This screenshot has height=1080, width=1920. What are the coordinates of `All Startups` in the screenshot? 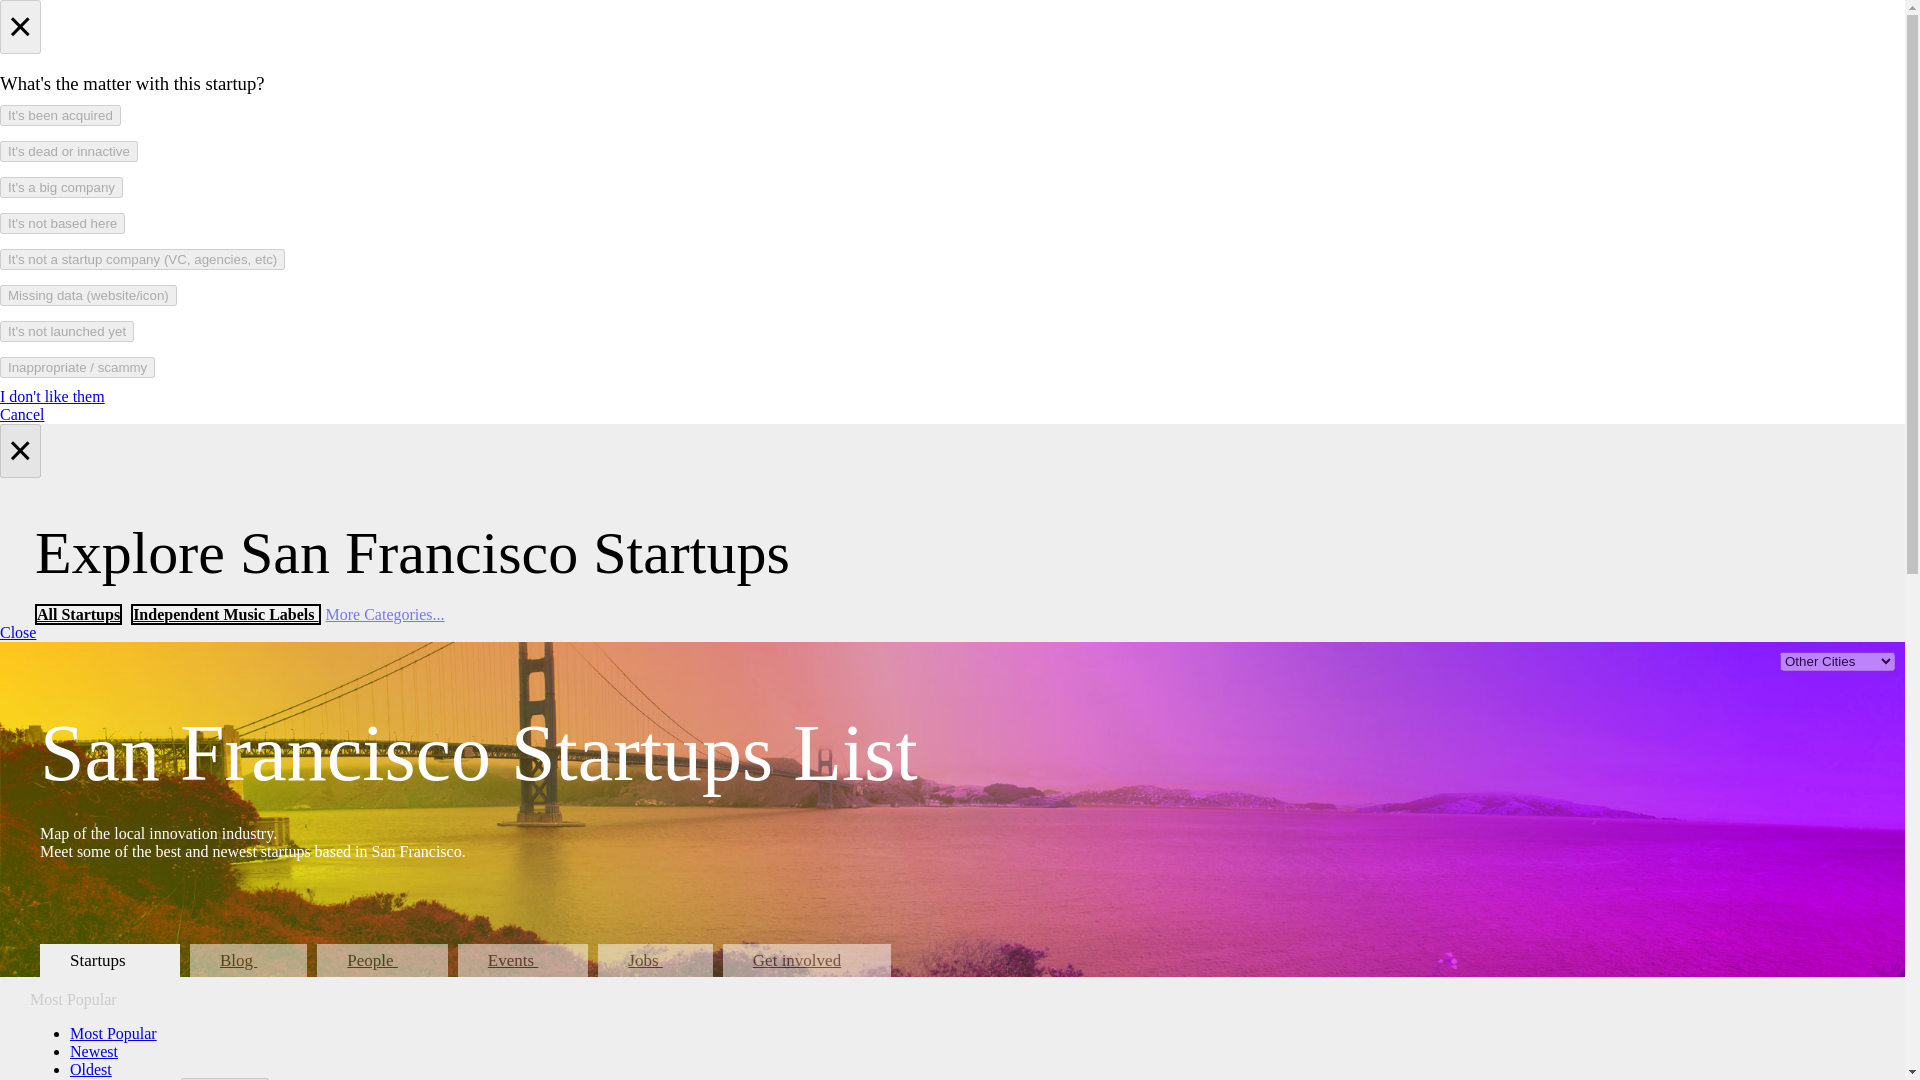 It's located at (78, 614).